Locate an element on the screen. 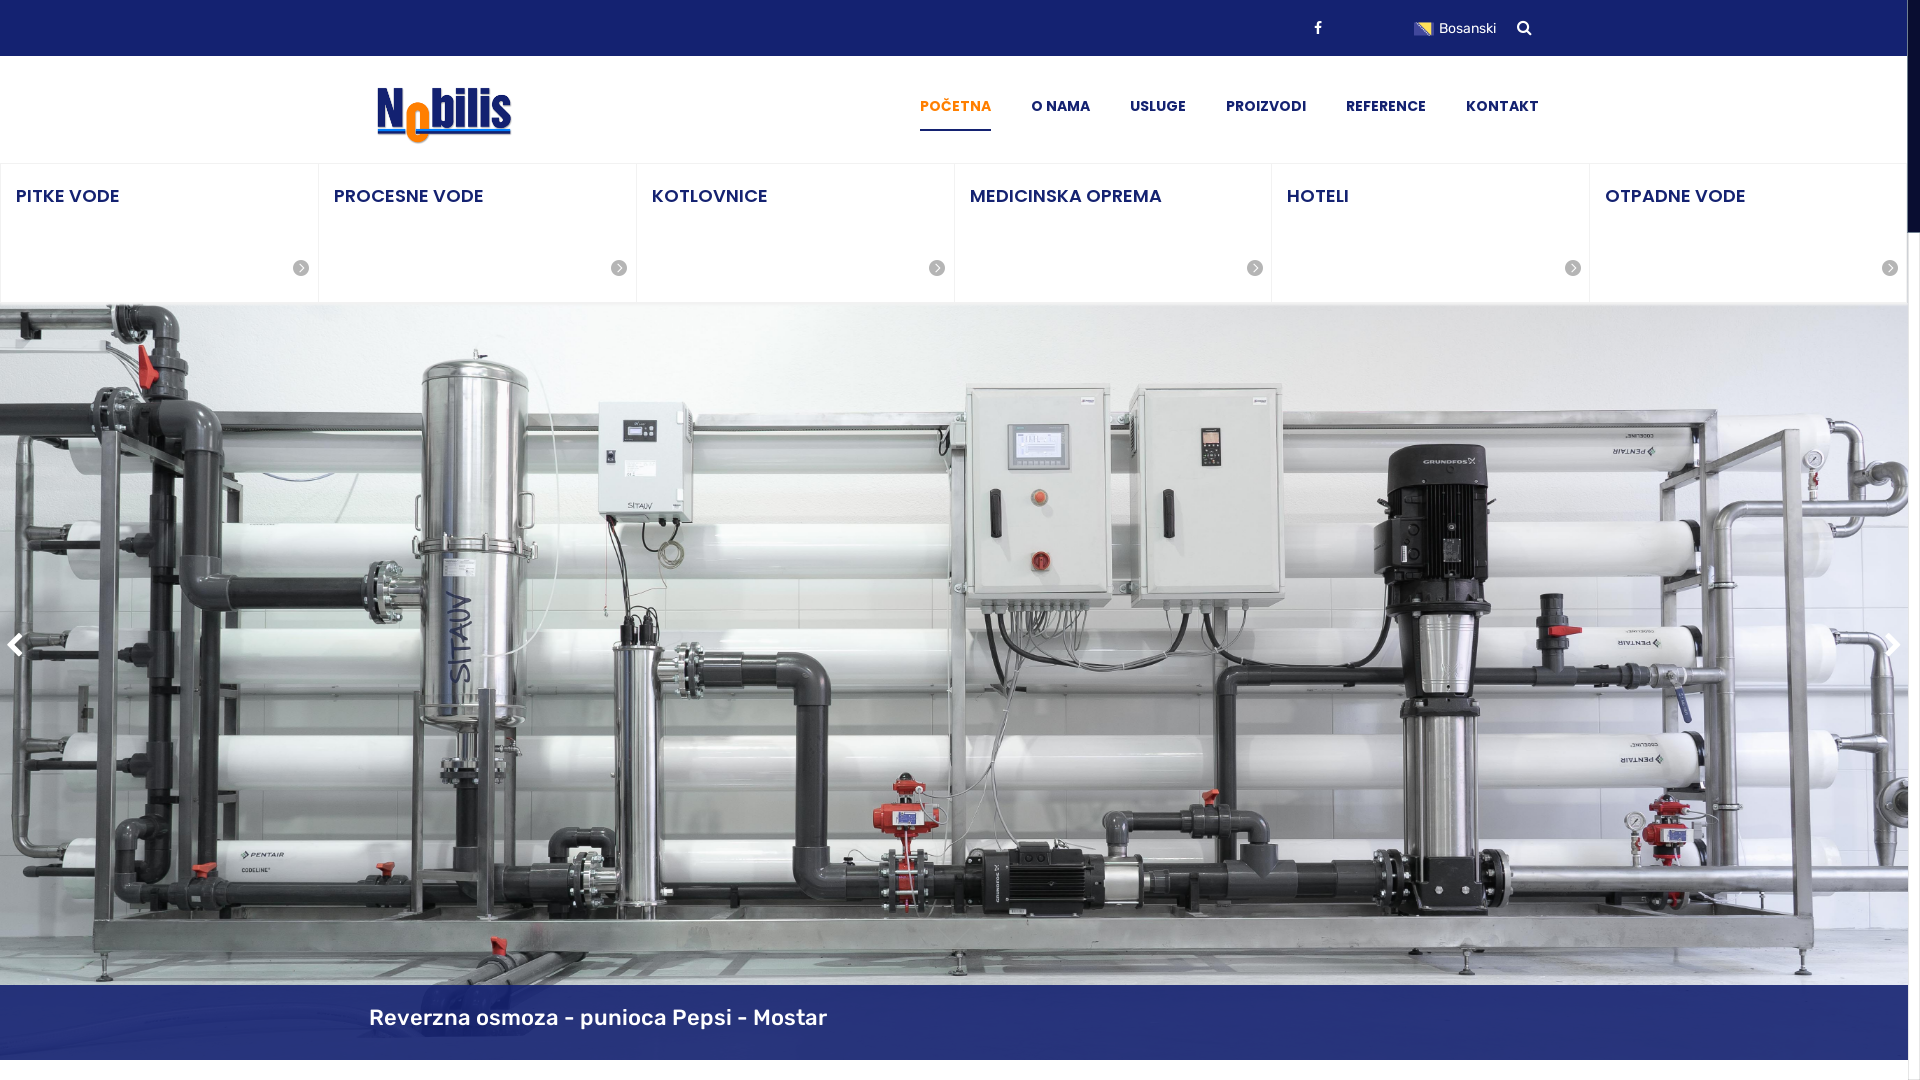 The image size is (1920, 1080). PROIZVODI is located at coordinates (1266, 106).